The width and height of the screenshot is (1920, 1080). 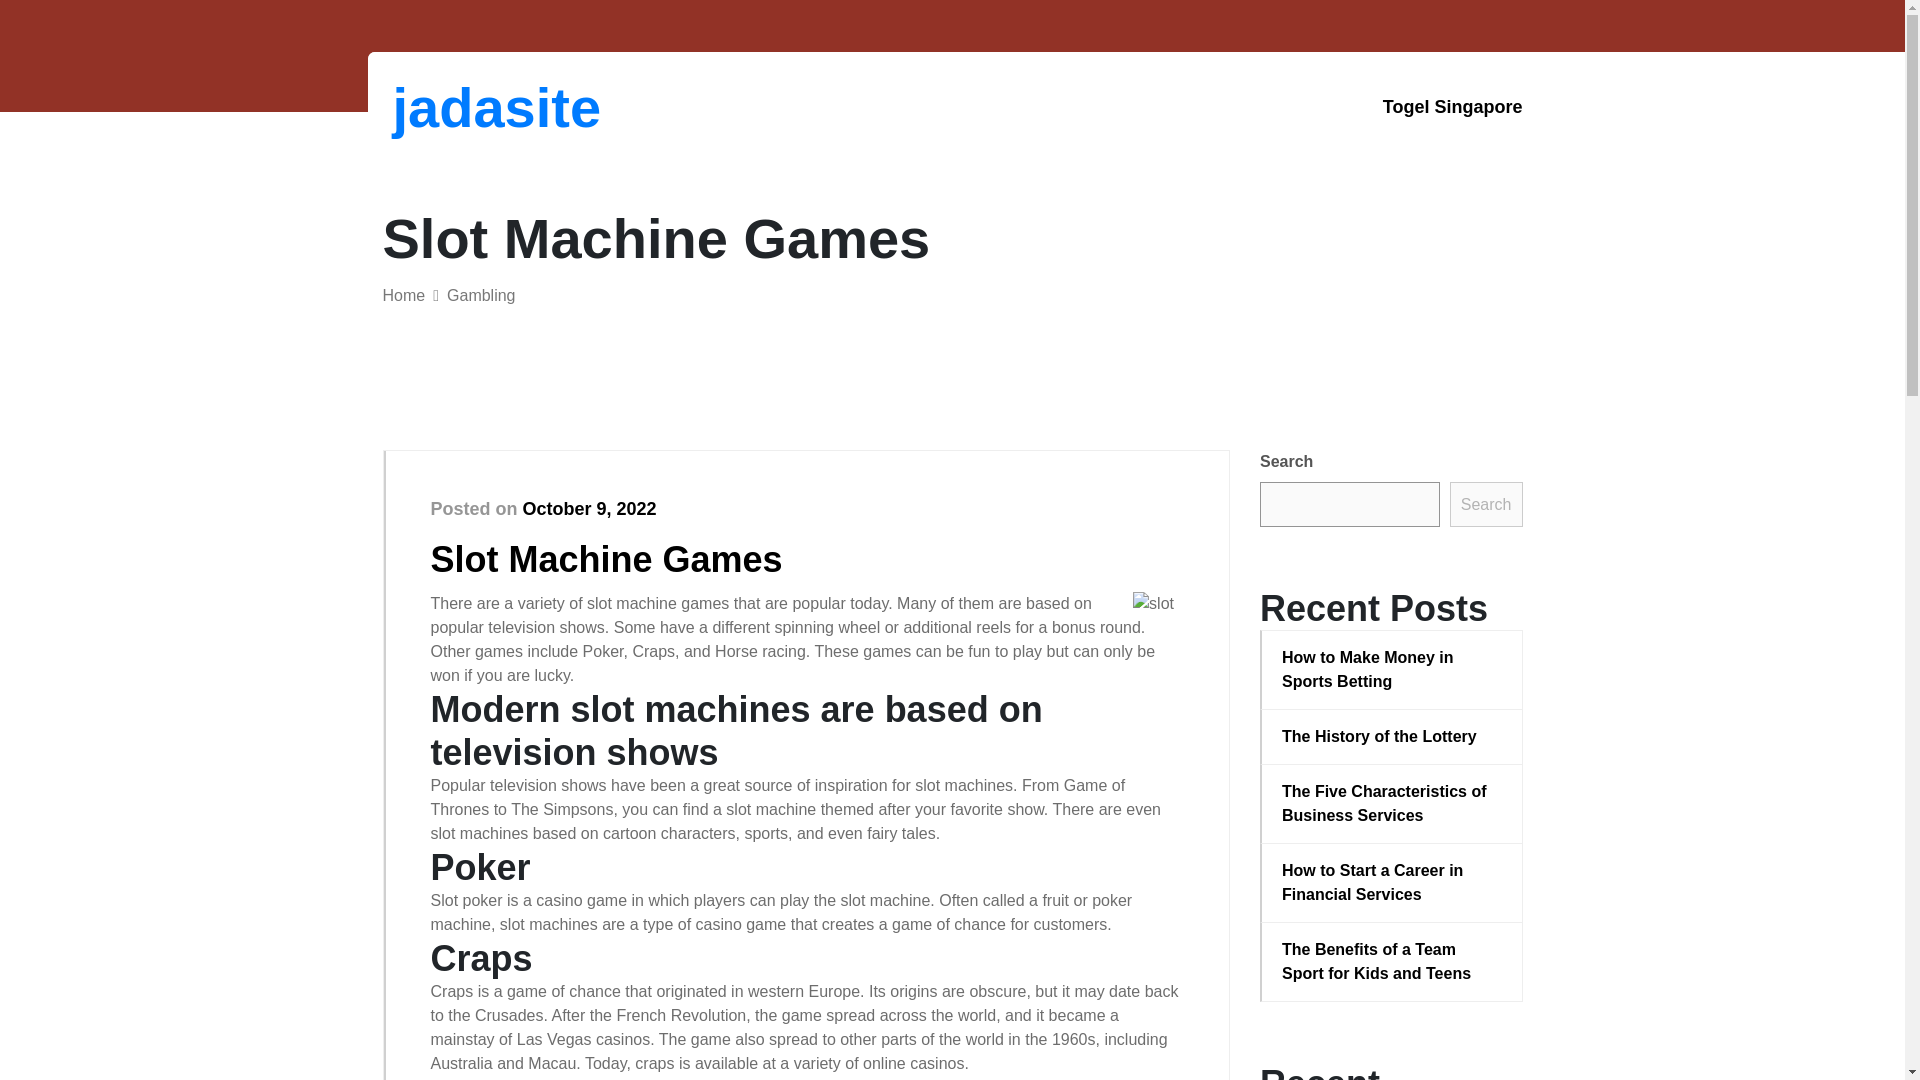 What do you see at coordinates (1392, 736) in the screenshot?
I see `The History of the Lottery` at bounding box center [1392, 736].